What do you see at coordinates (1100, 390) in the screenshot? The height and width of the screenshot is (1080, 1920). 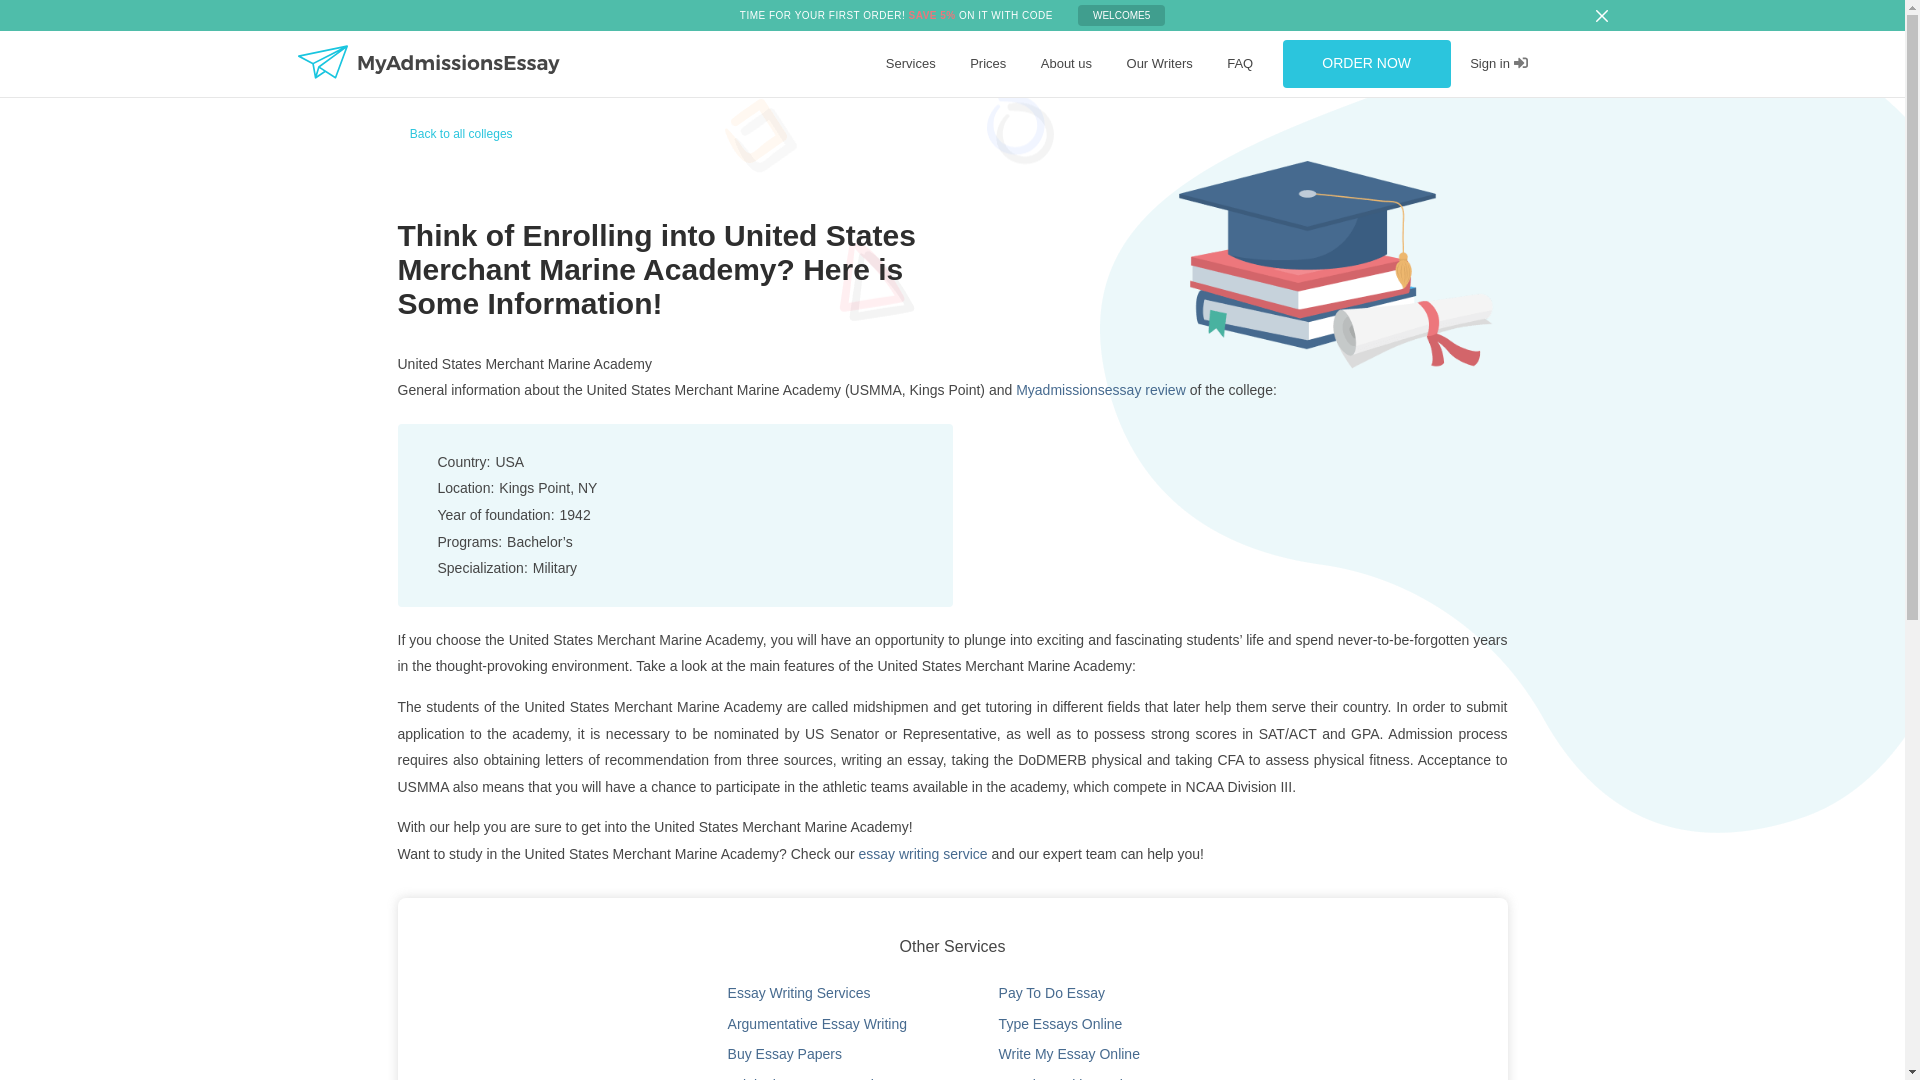 I see `Myadmissionsessay review` at bounding box center [1100, 390].